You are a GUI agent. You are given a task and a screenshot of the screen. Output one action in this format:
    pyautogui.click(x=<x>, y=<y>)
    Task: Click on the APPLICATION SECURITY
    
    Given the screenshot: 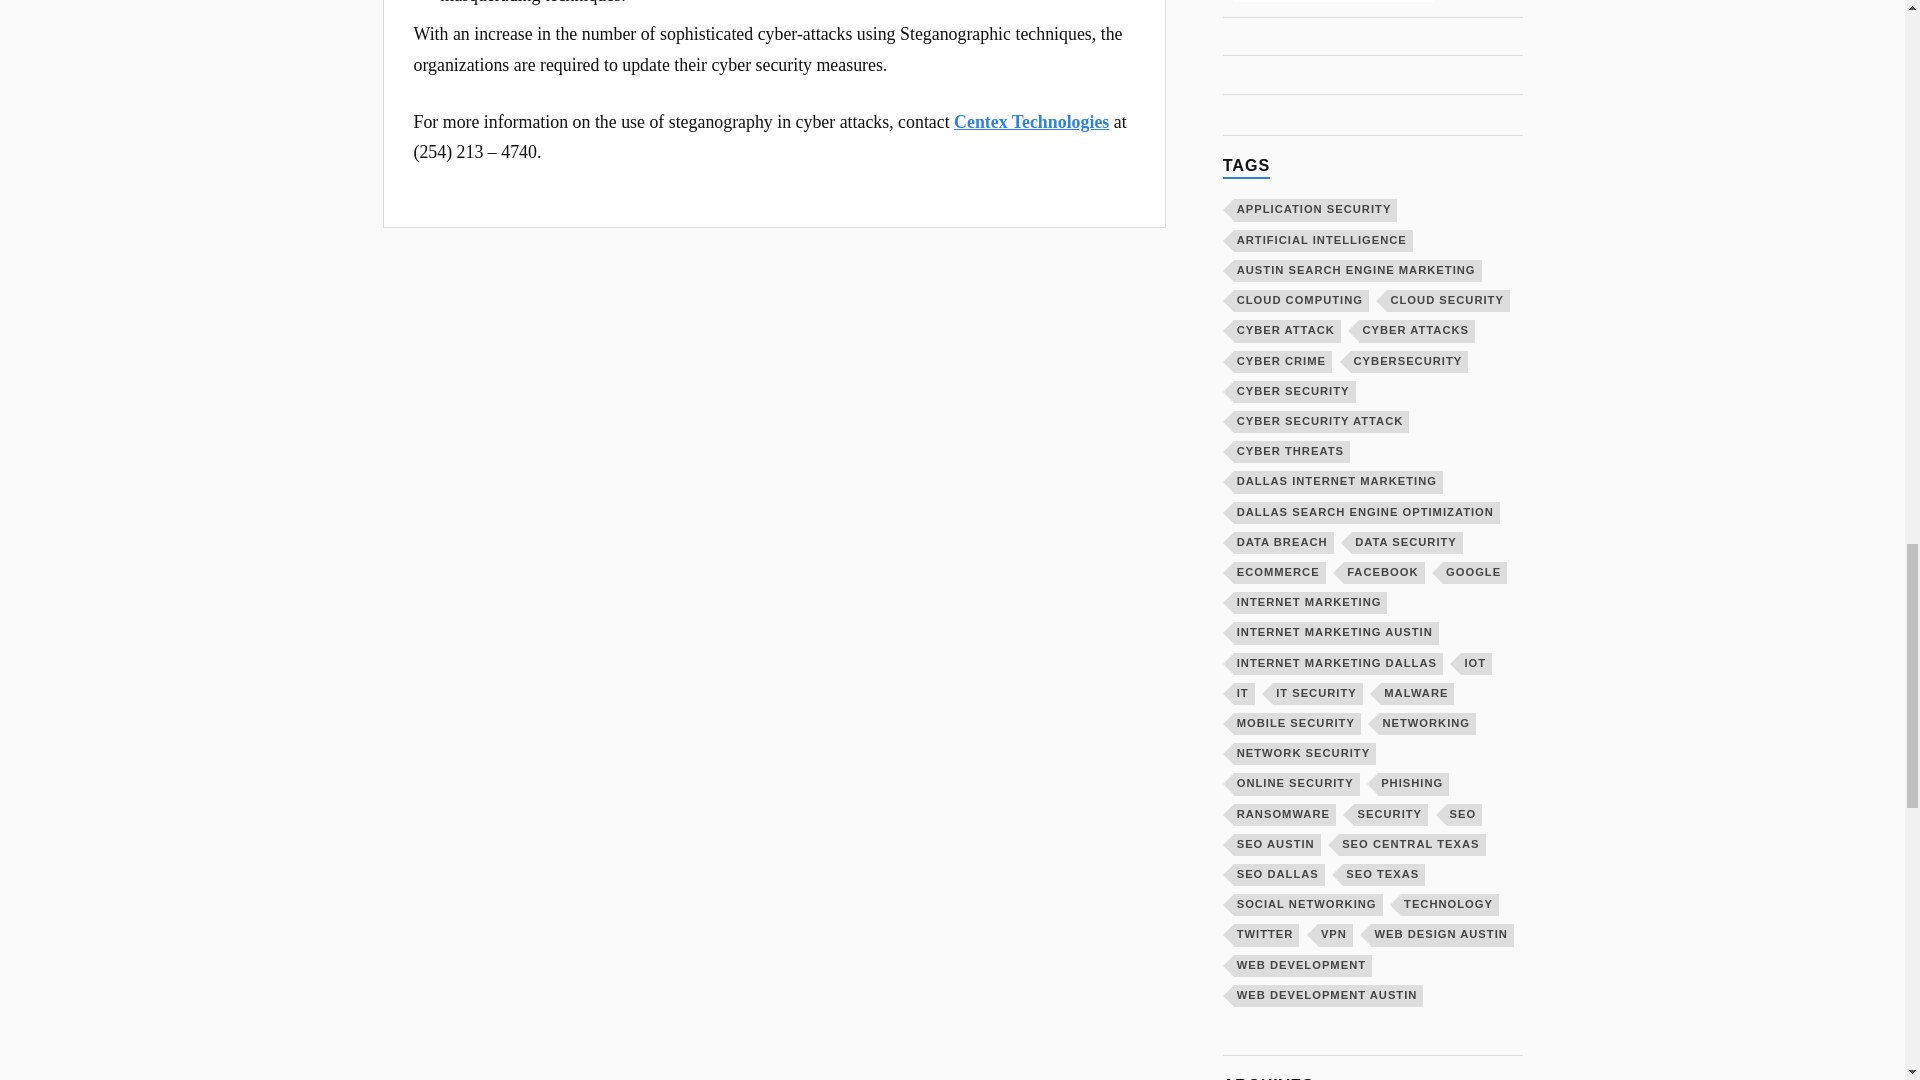 What is the action you would take?
    pyautogui.click(x=1316, y=210)
    